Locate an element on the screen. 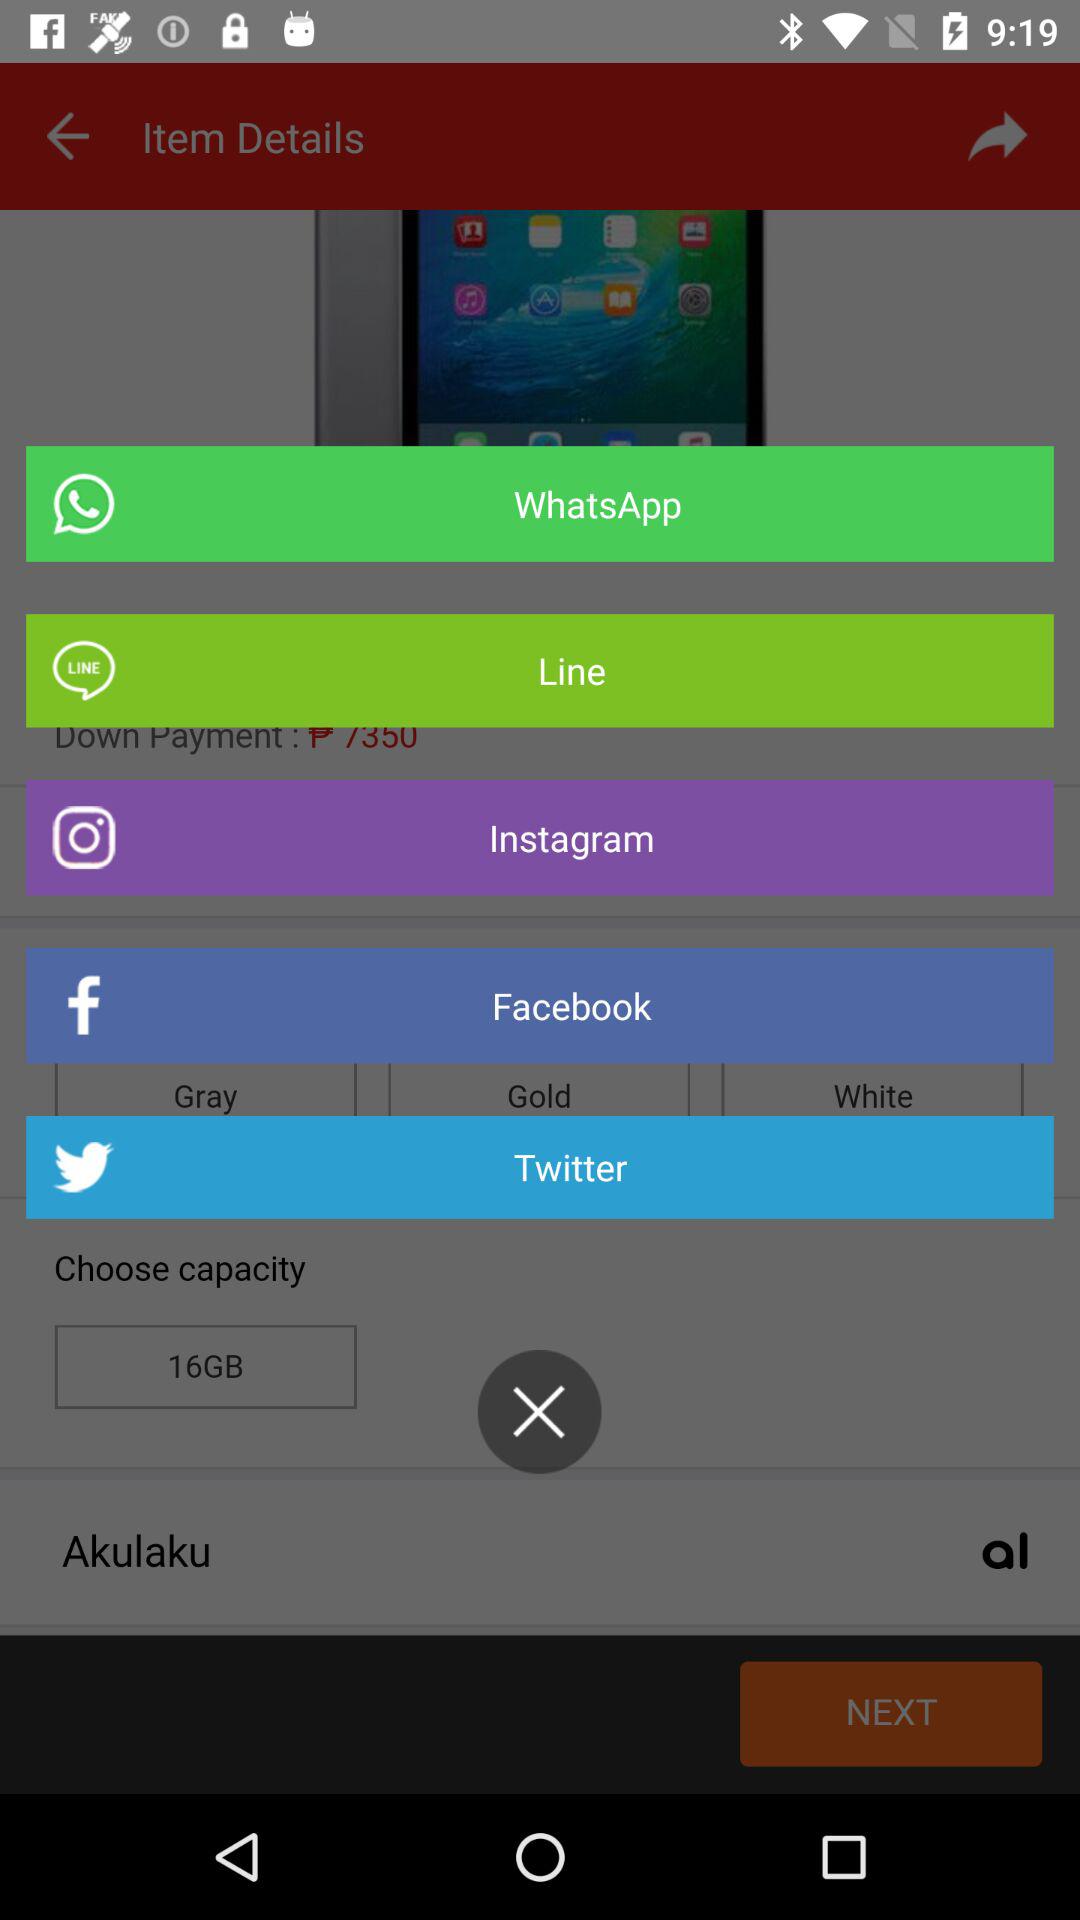  jump until the twitter item is located at coordinates (540, 1167).